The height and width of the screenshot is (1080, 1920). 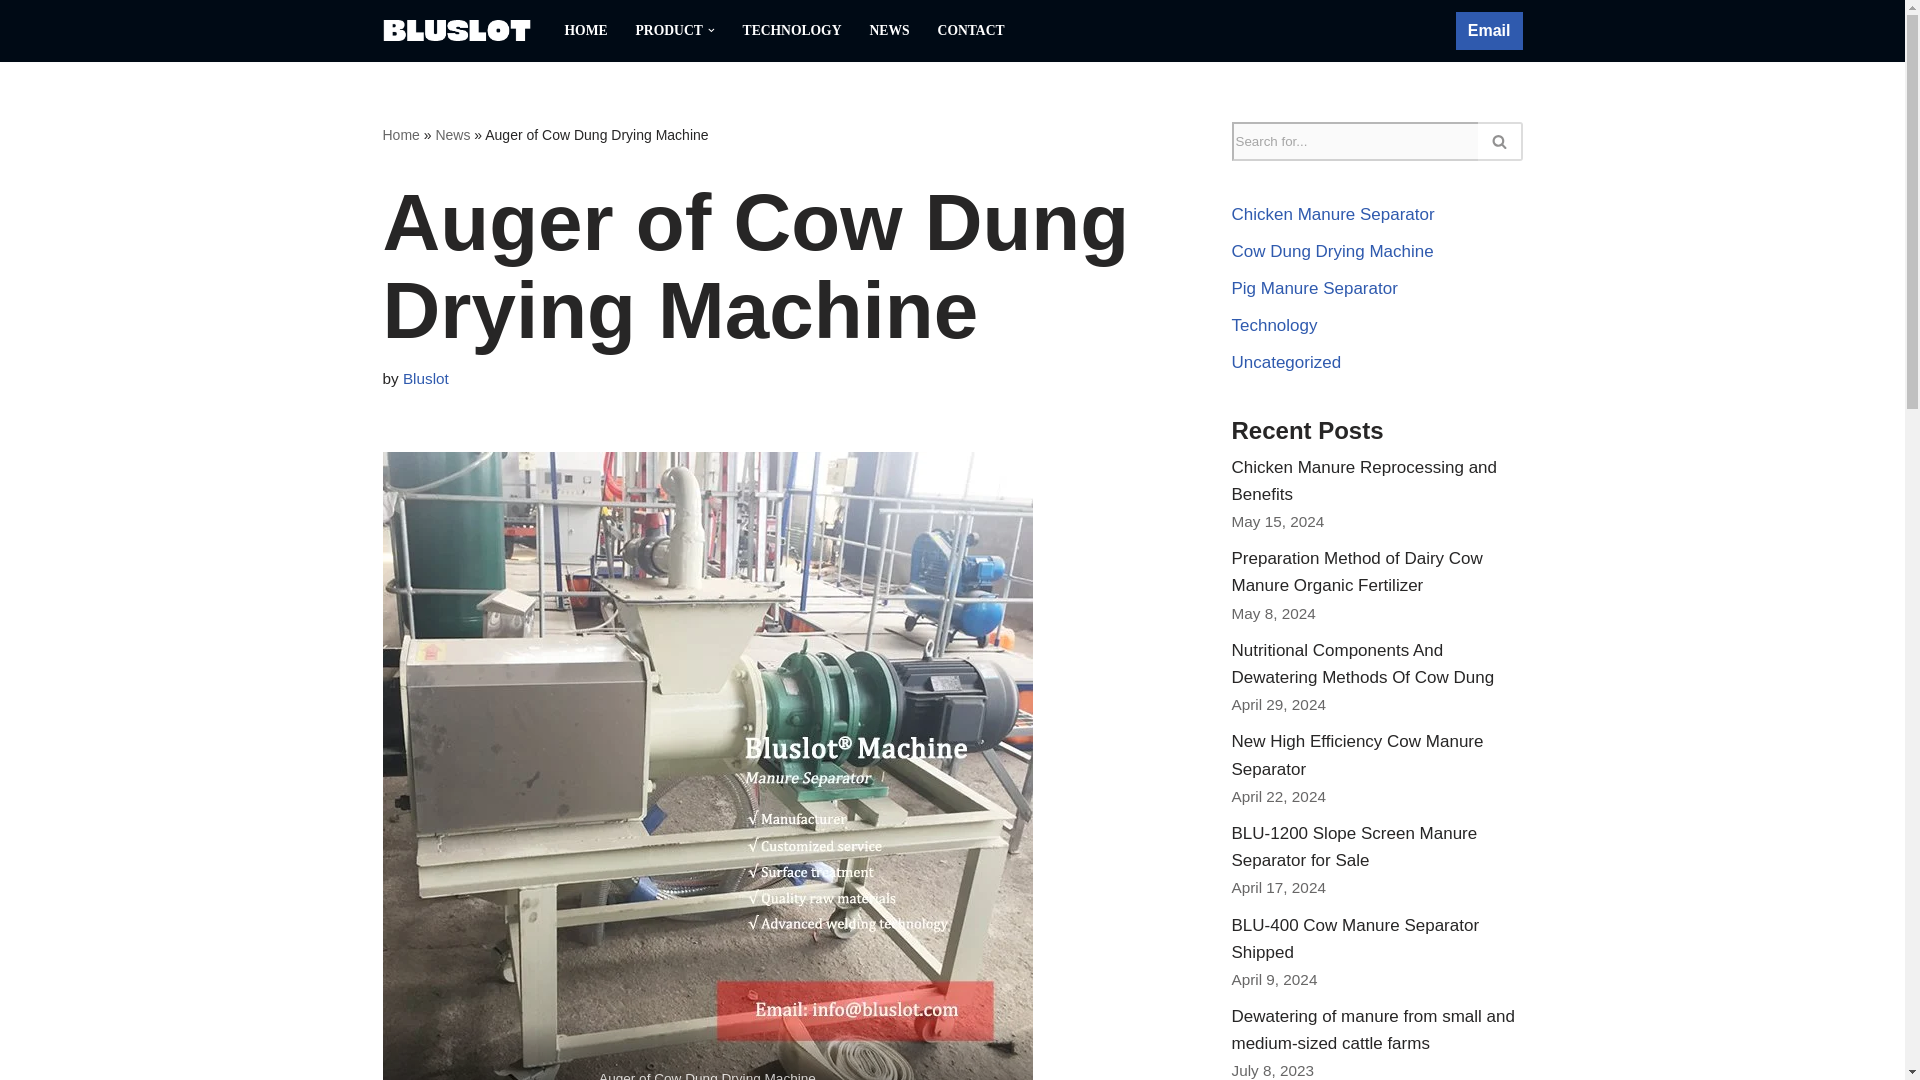 I want to click on CONTACT, so click(x=971, y=30).